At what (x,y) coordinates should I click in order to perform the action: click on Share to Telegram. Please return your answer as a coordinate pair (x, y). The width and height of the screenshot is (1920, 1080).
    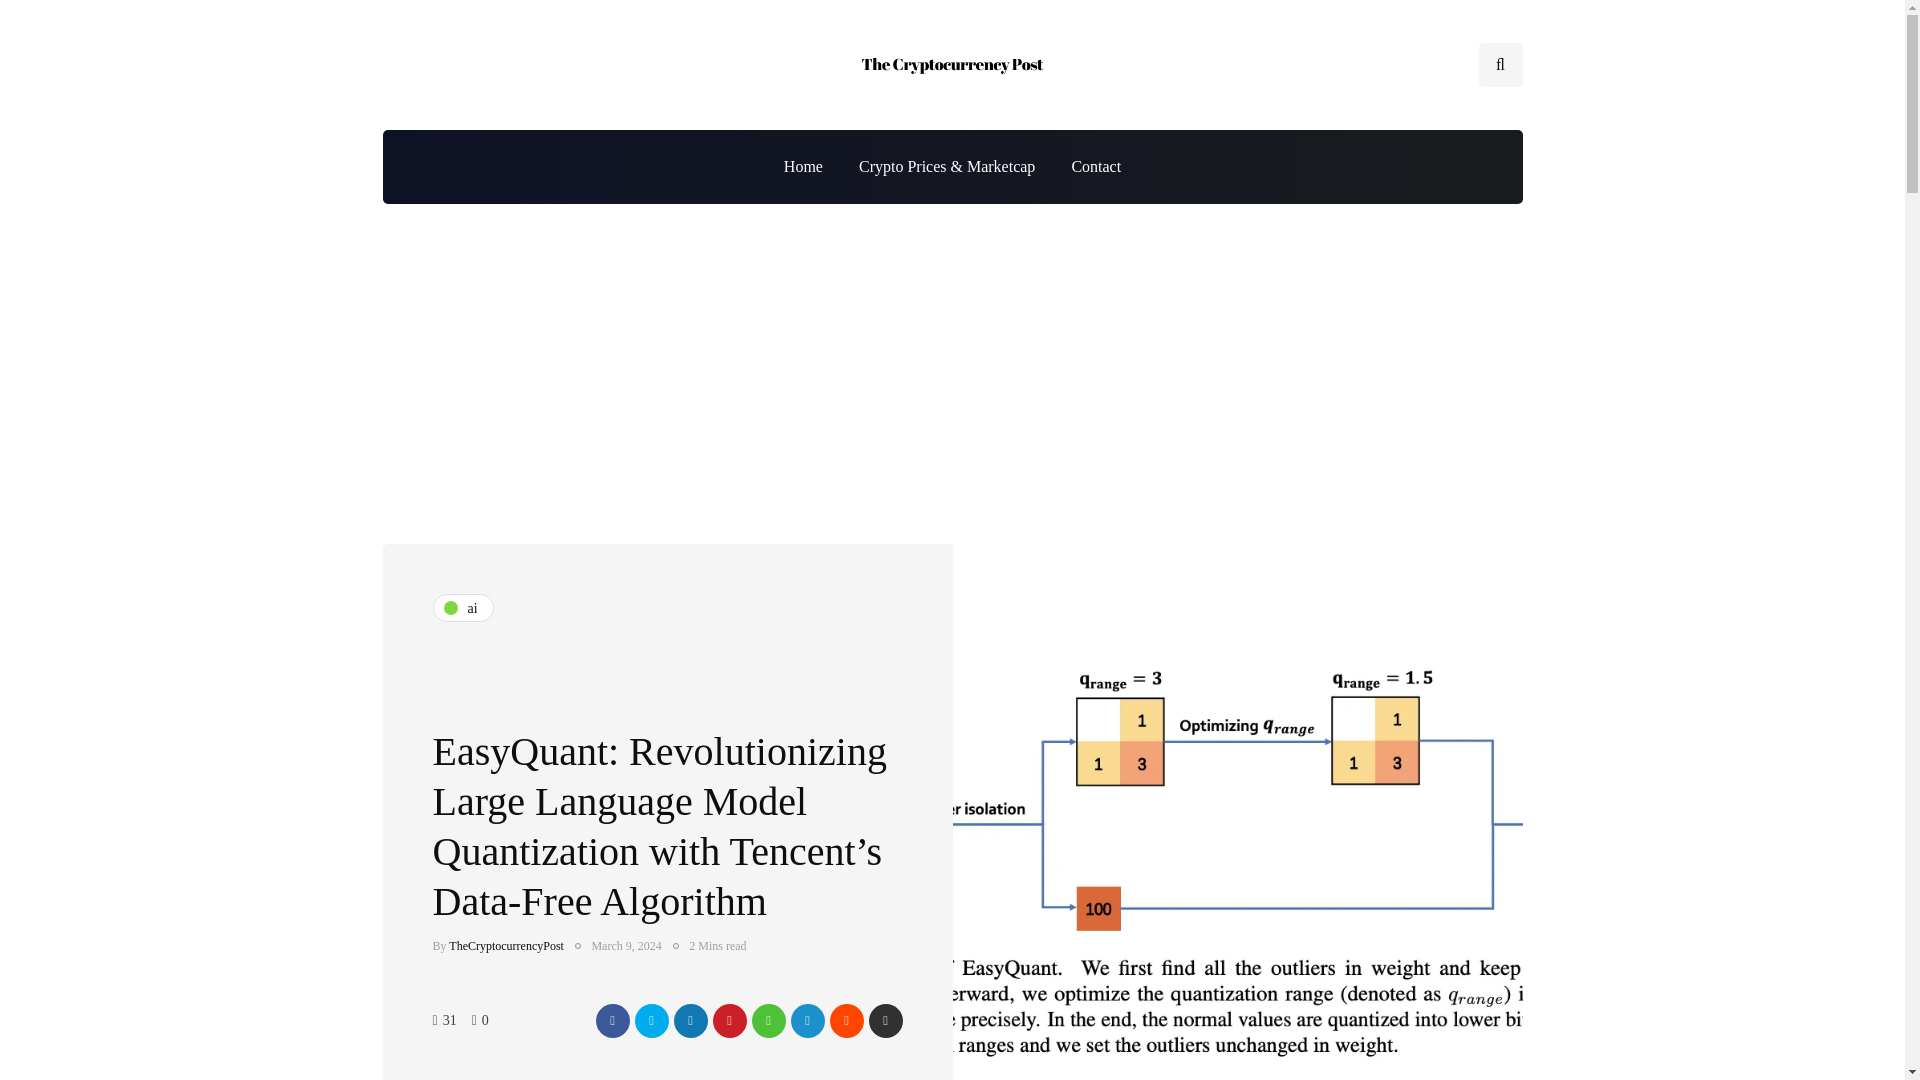
    Looking at the image, I should click on (806, 1020).